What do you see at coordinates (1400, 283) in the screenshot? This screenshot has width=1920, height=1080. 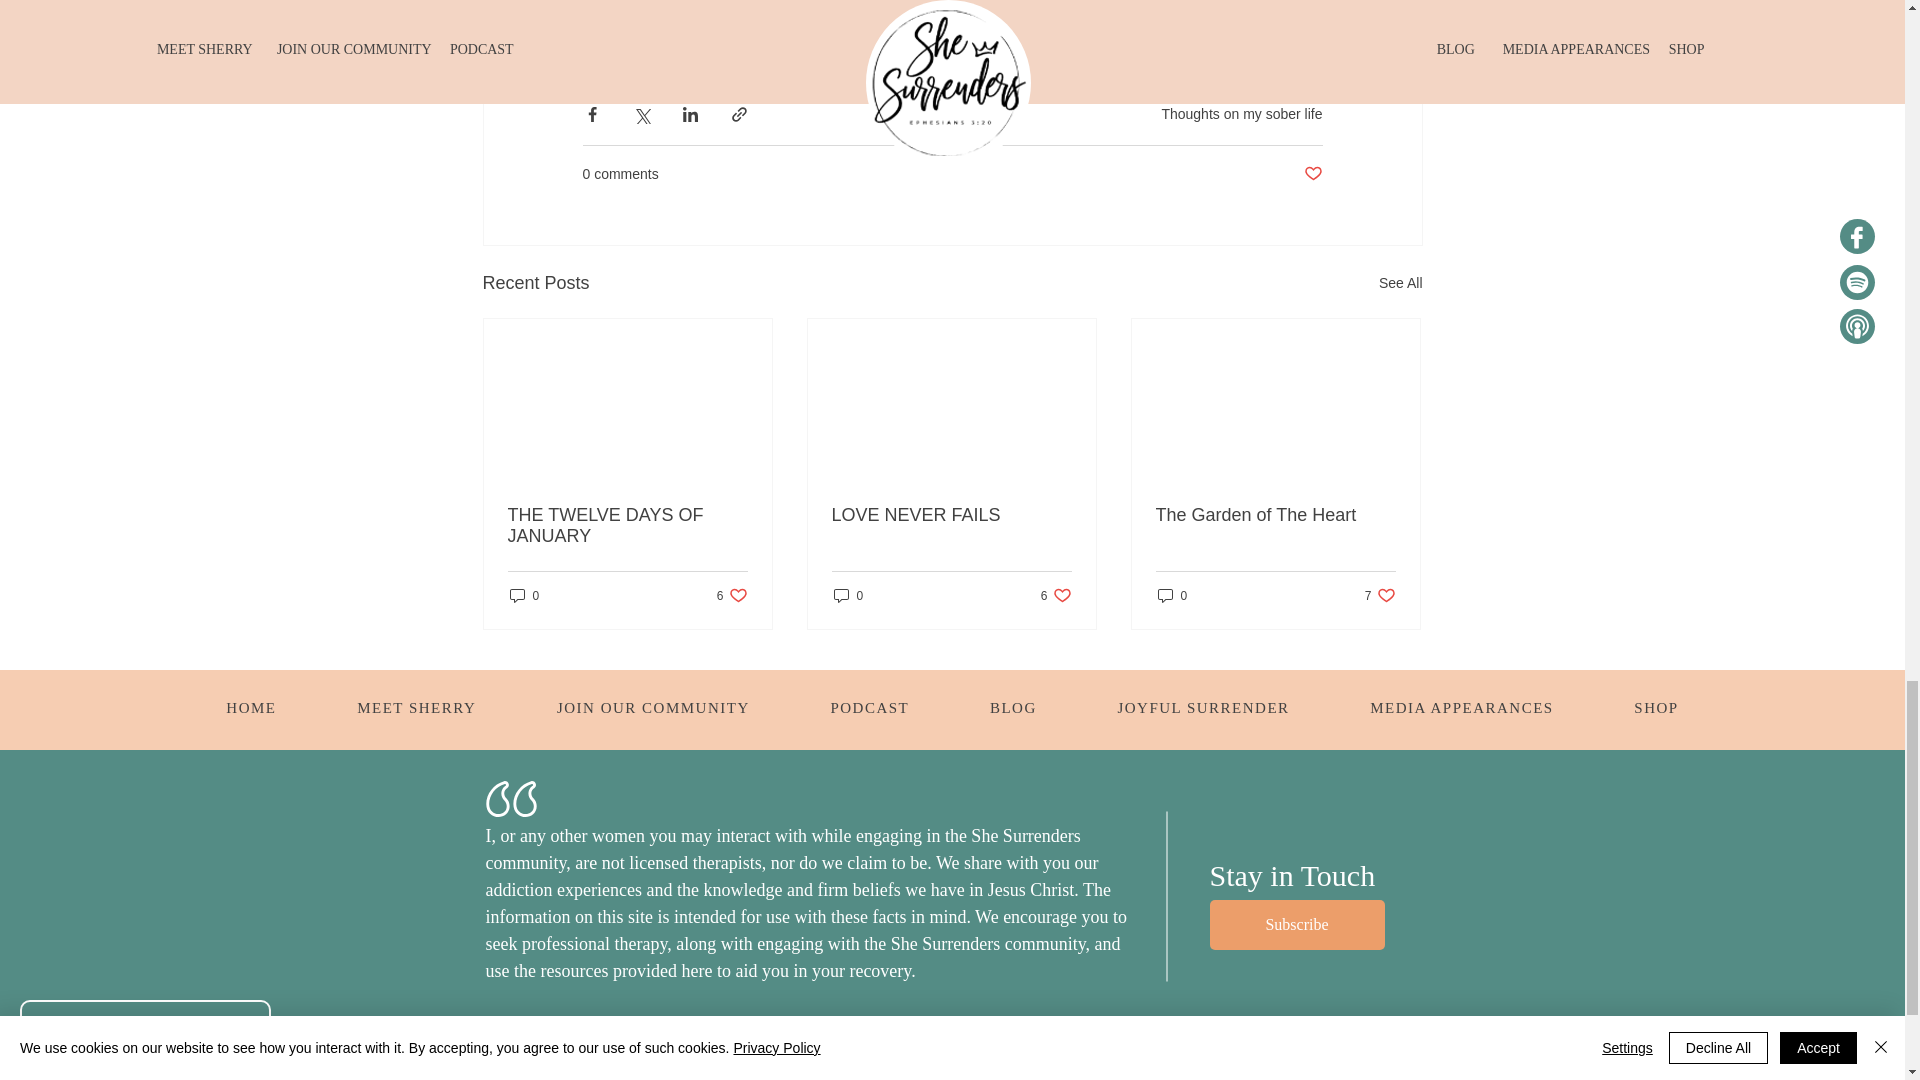 I see `0` at bounding box center [1400, 283].